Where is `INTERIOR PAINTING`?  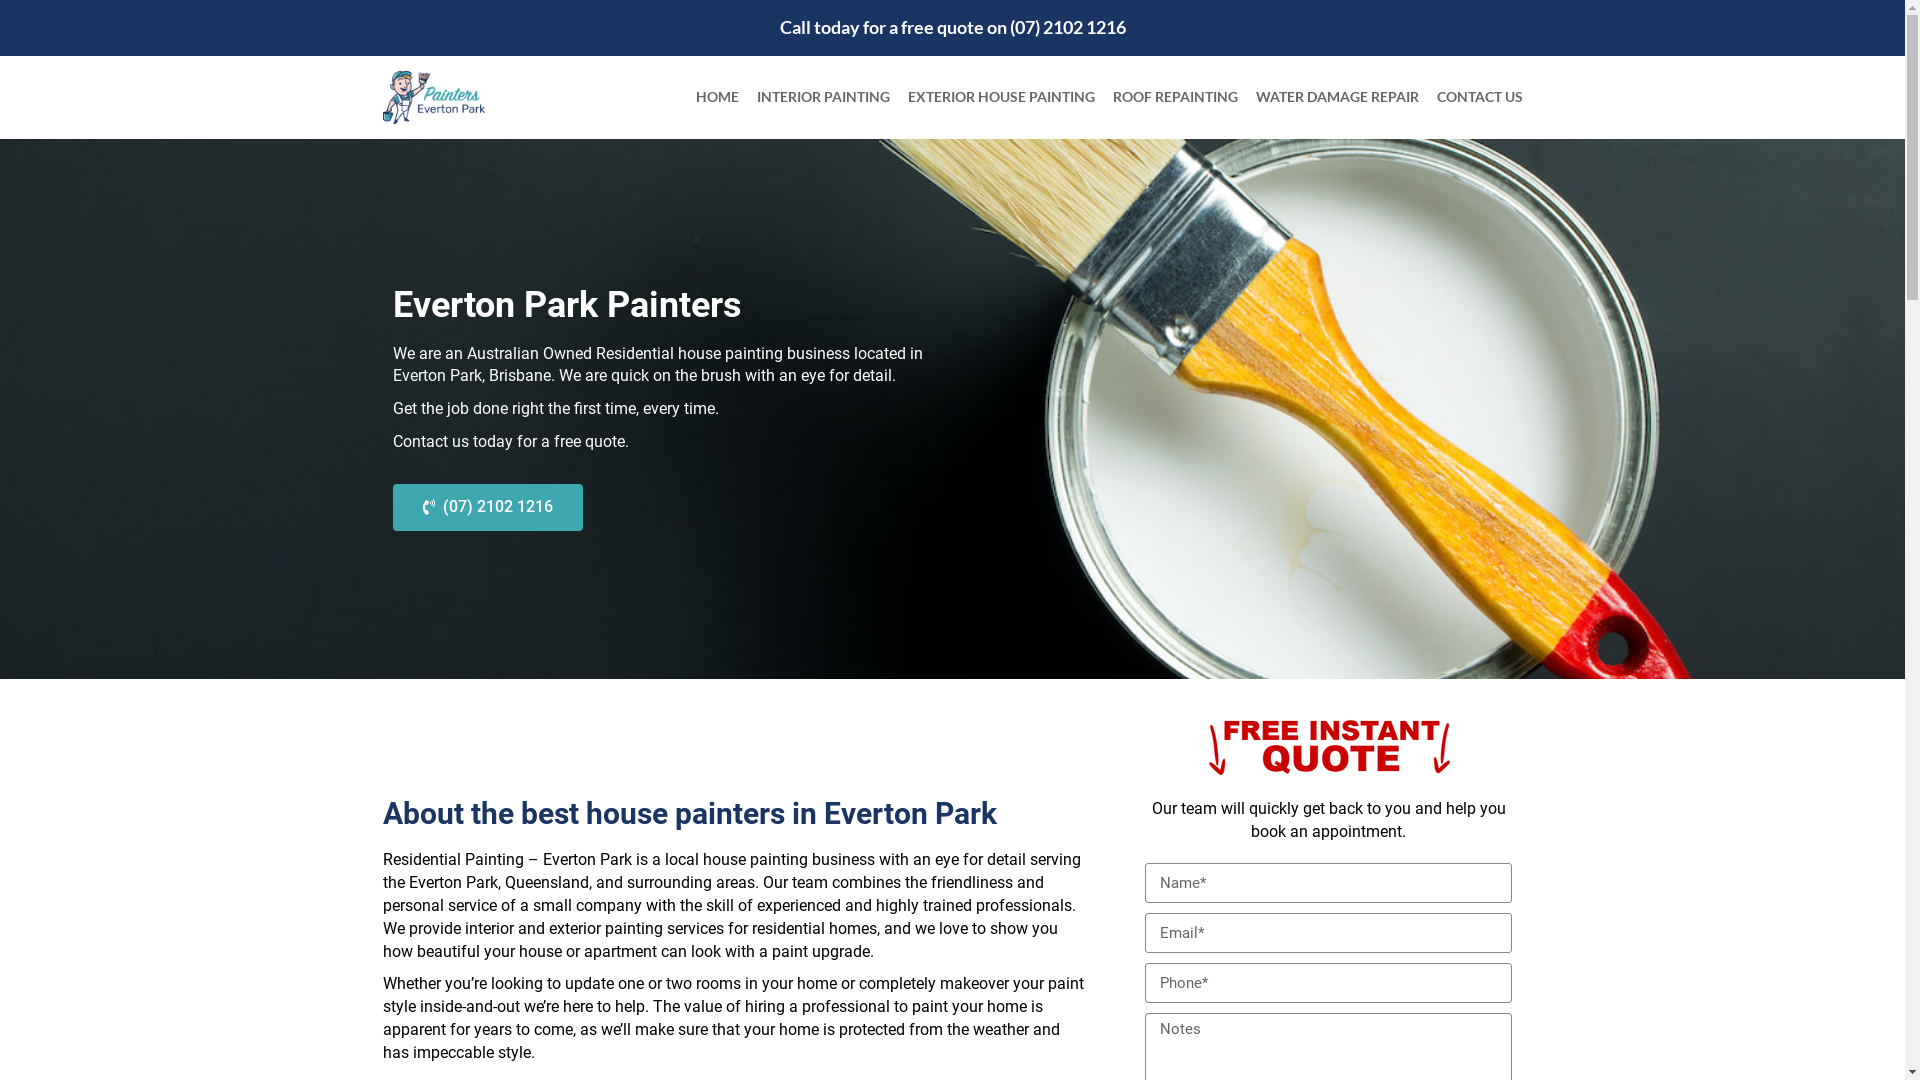 INTERIOR PAINTING is located at coordinates (822, 96).